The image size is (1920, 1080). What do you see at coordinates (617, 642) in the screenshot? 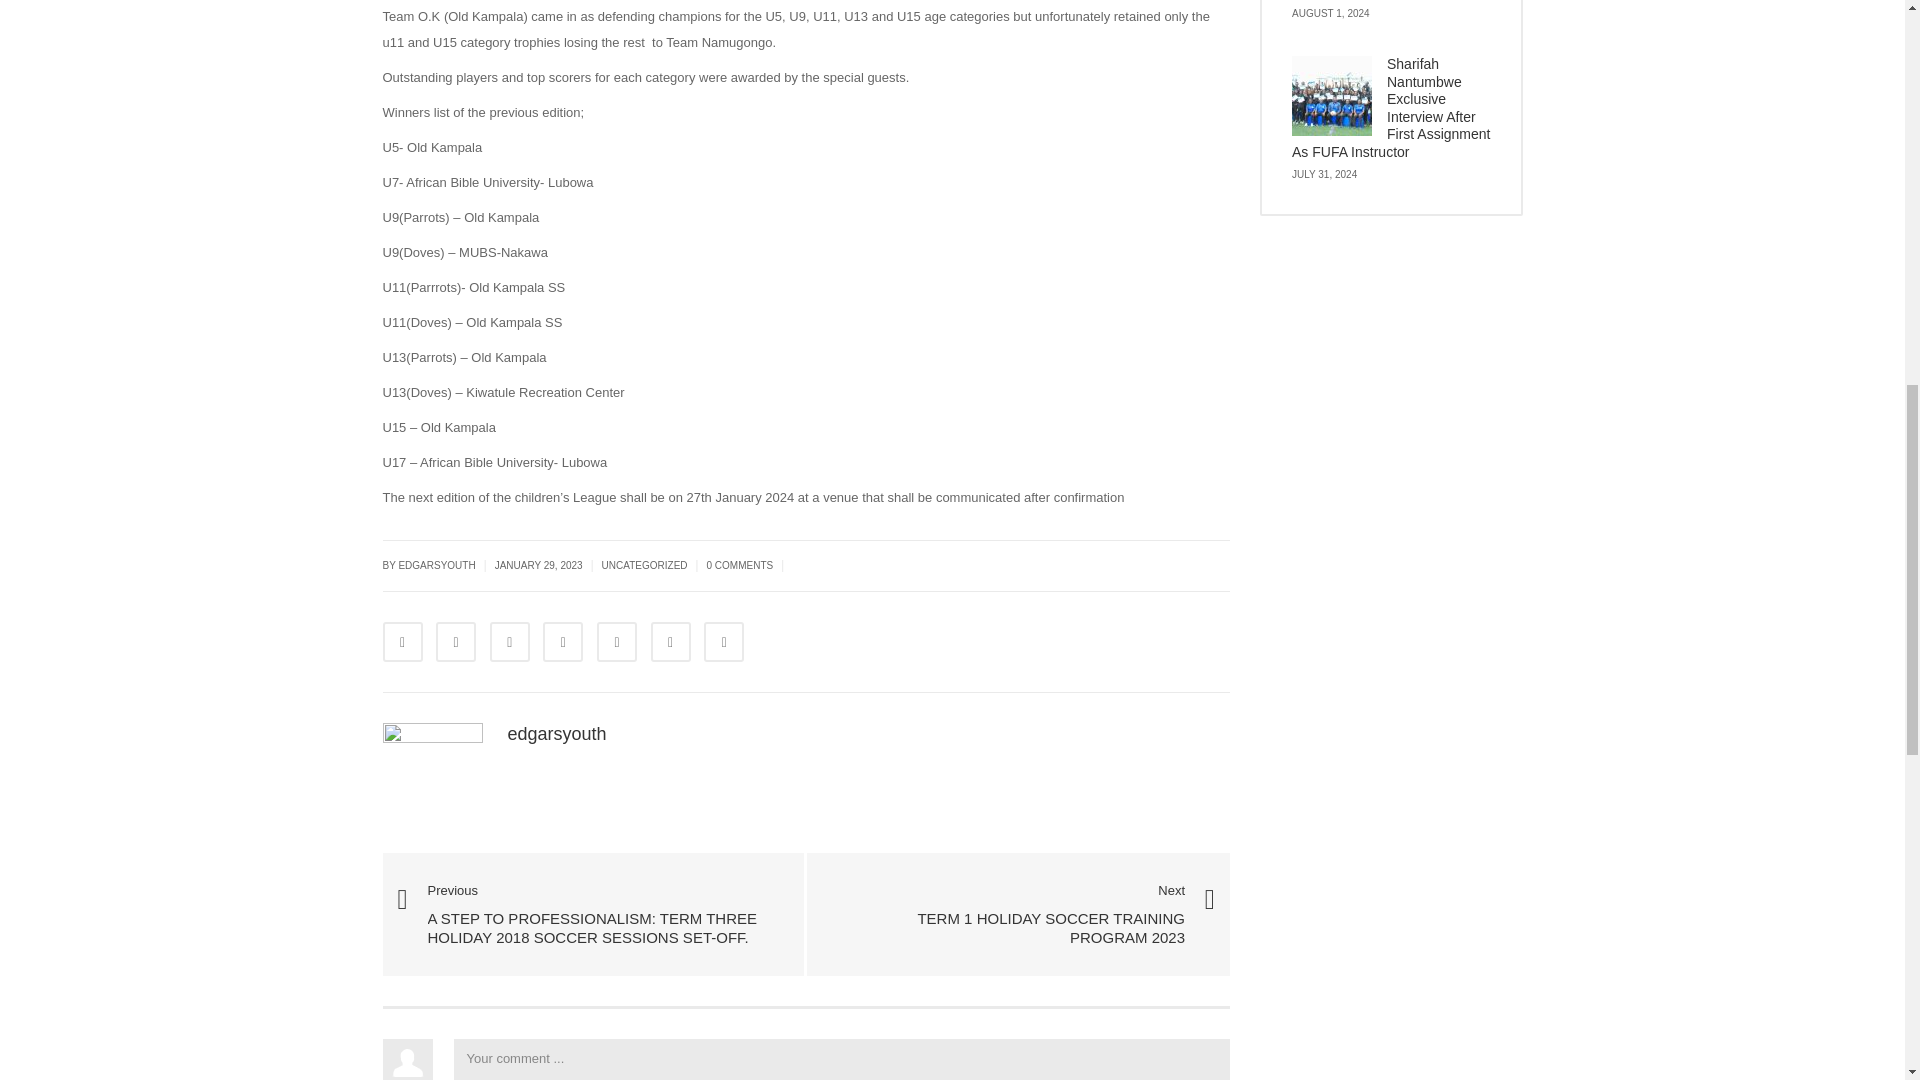
I see `Pin this` at bounding box center [617, 642].